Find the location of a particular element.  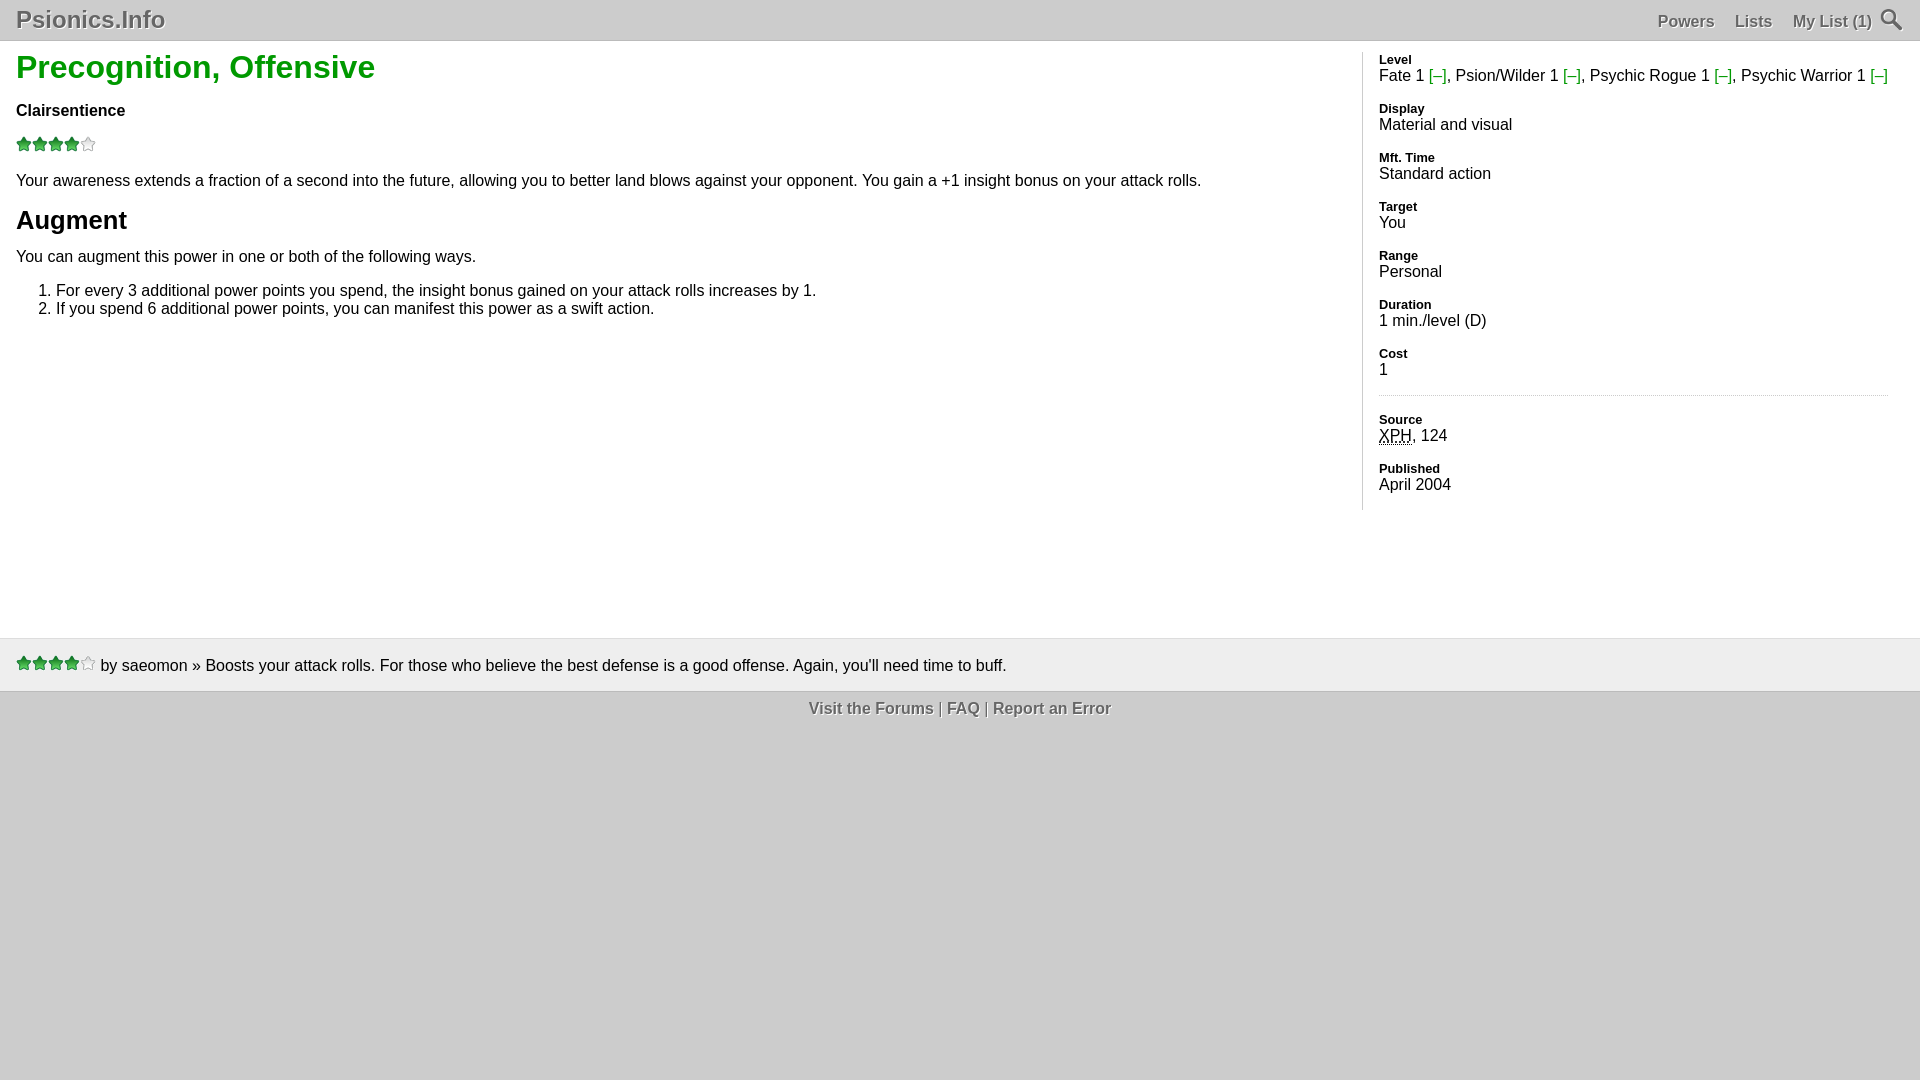

Remove Precognition, Offensive from your custom list. is located at coordinates (1722, 75).